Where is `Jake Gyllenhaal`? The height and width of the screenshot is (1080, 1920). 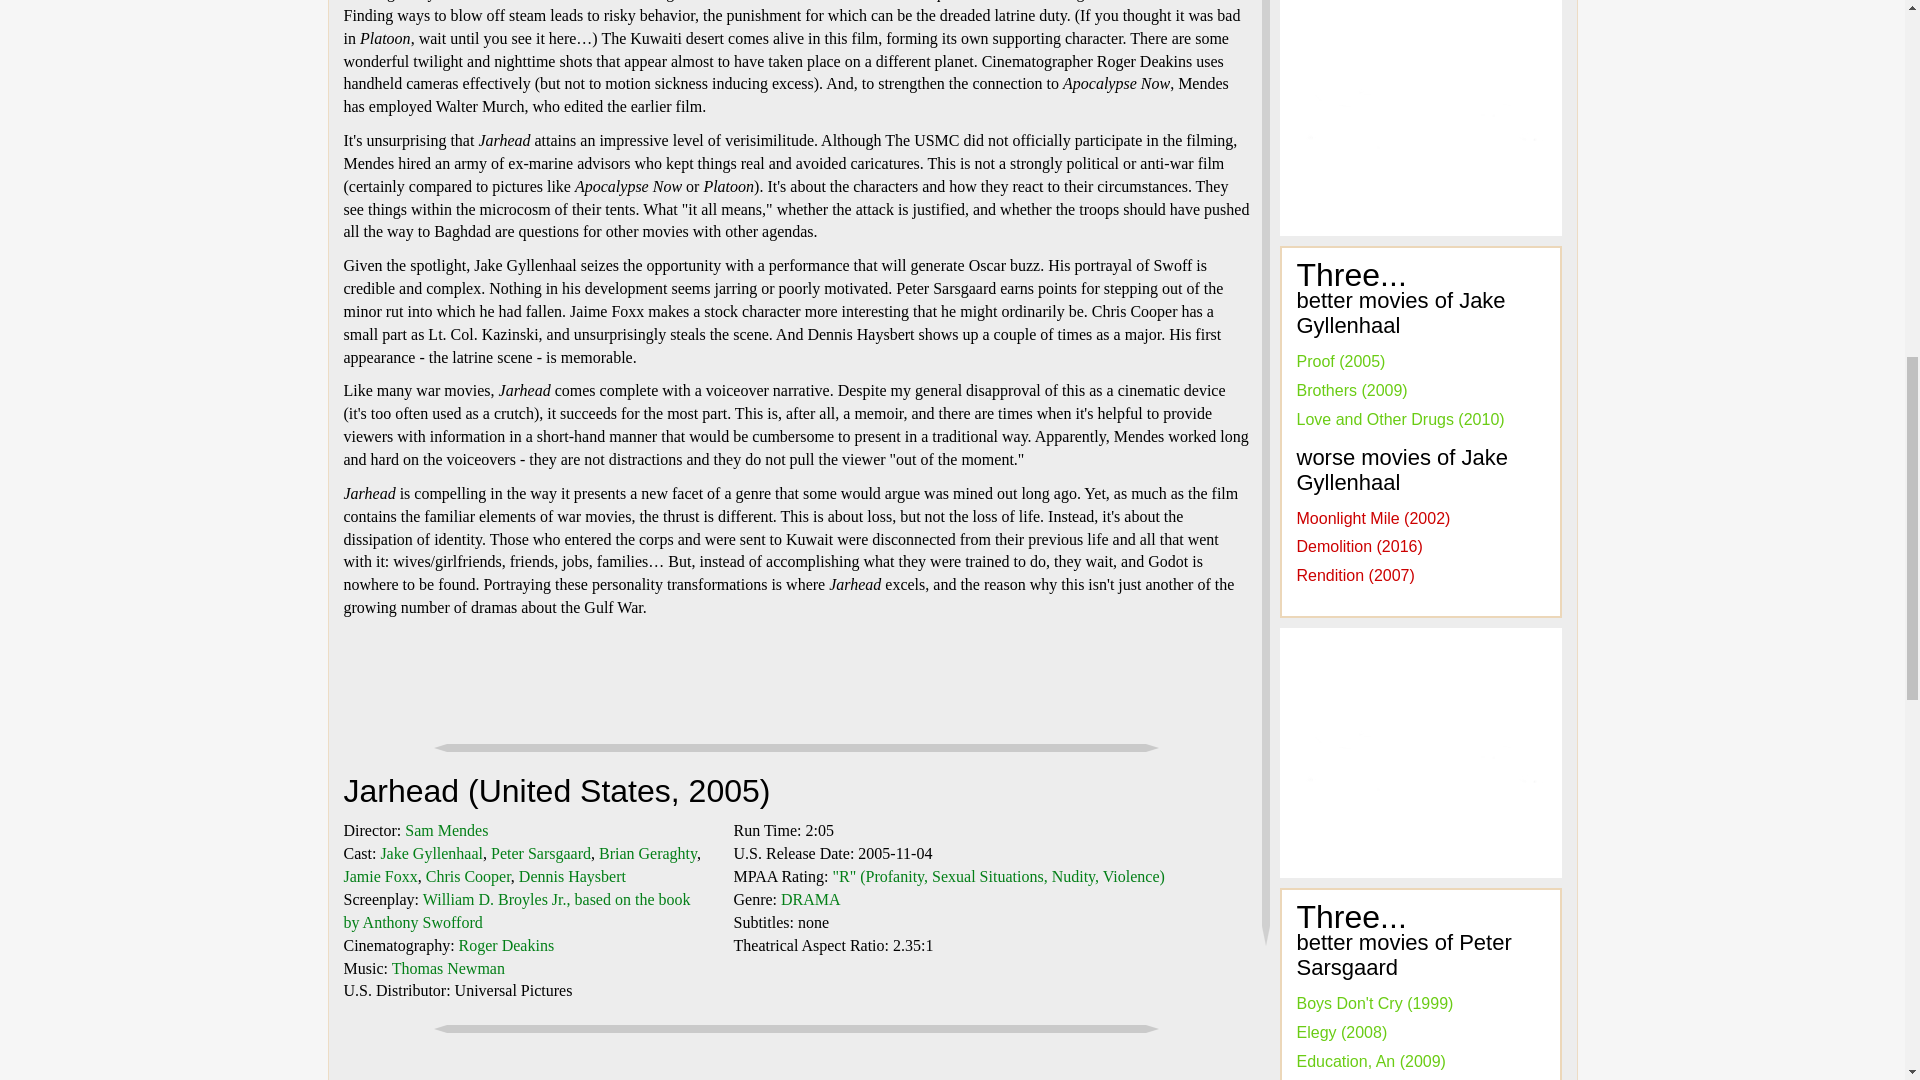 Jake Gyllenhaal is located at coordinates (432, 852).